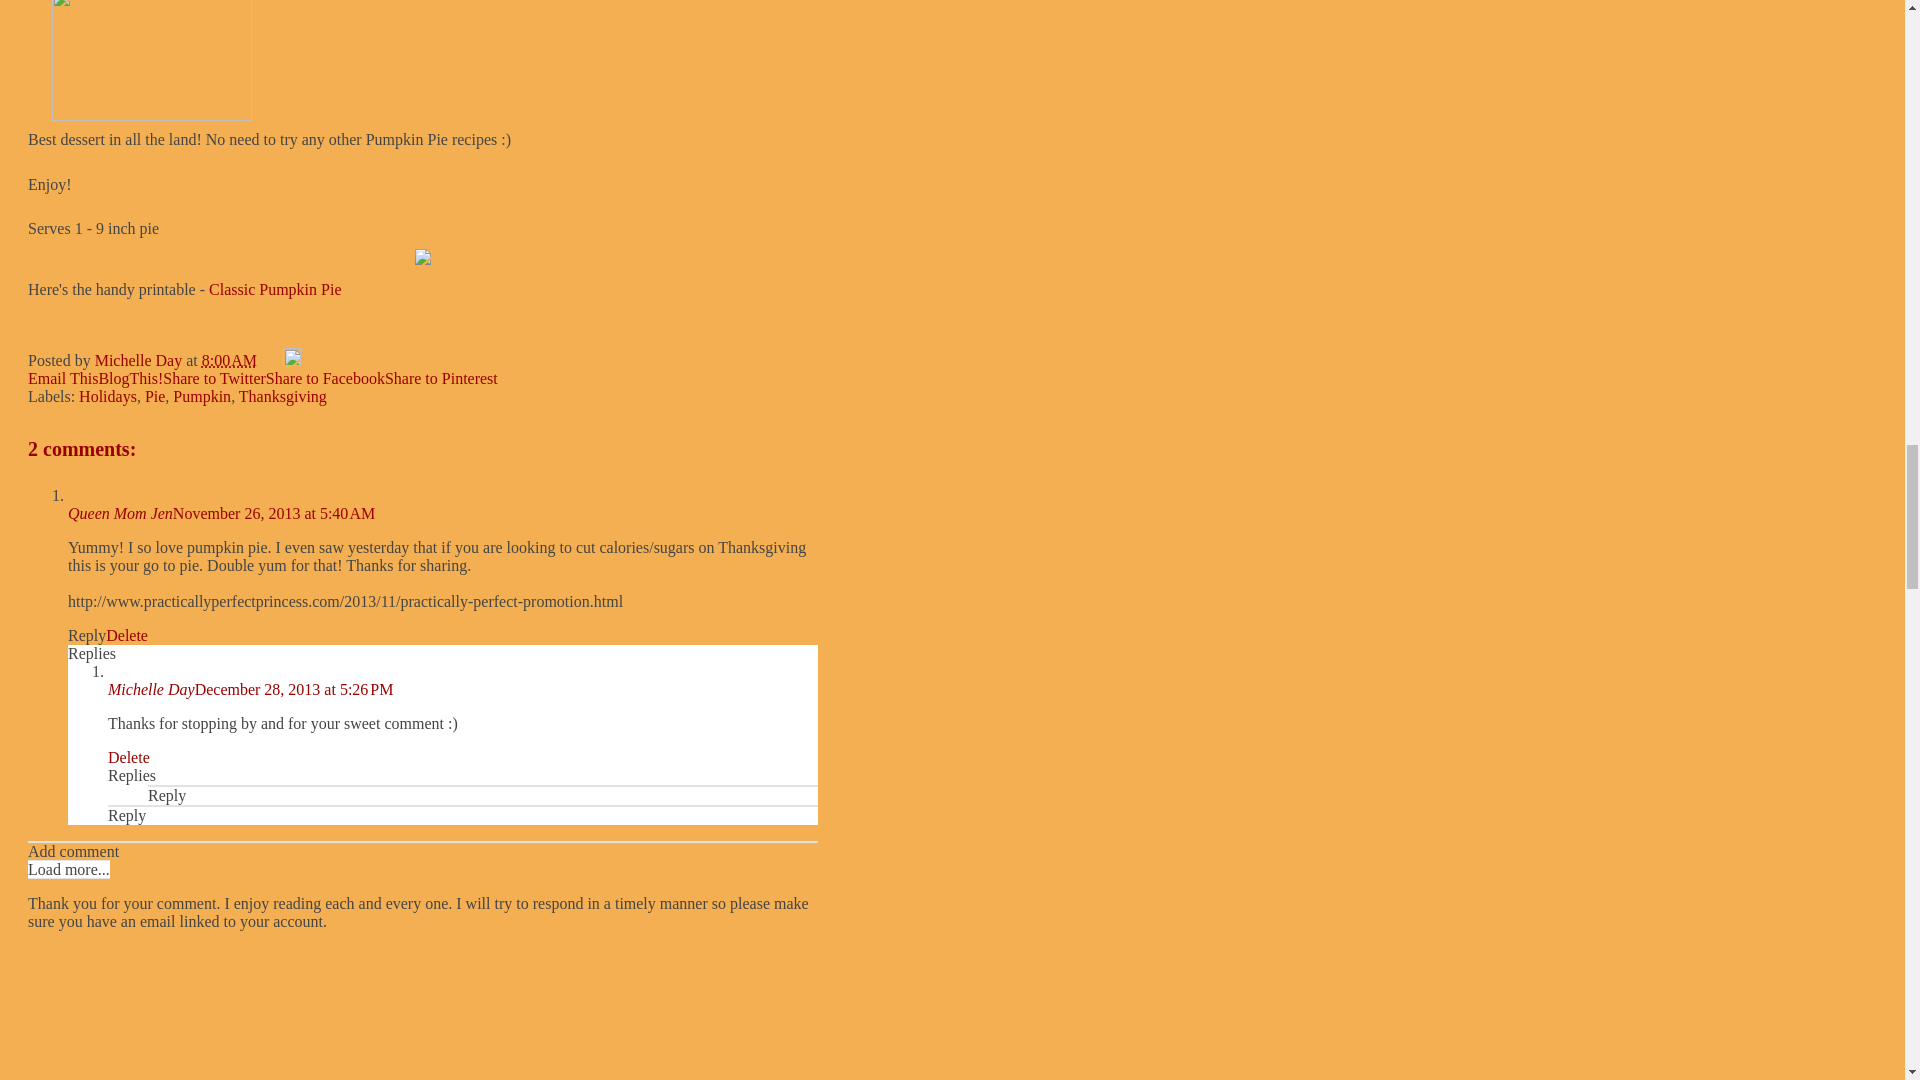 The height and width of the screenshot is (1080, 1920). What do you see at coordinates (140, 360) in the screenshot?
I see `Michelle Day` at bounding box center [140, 360].